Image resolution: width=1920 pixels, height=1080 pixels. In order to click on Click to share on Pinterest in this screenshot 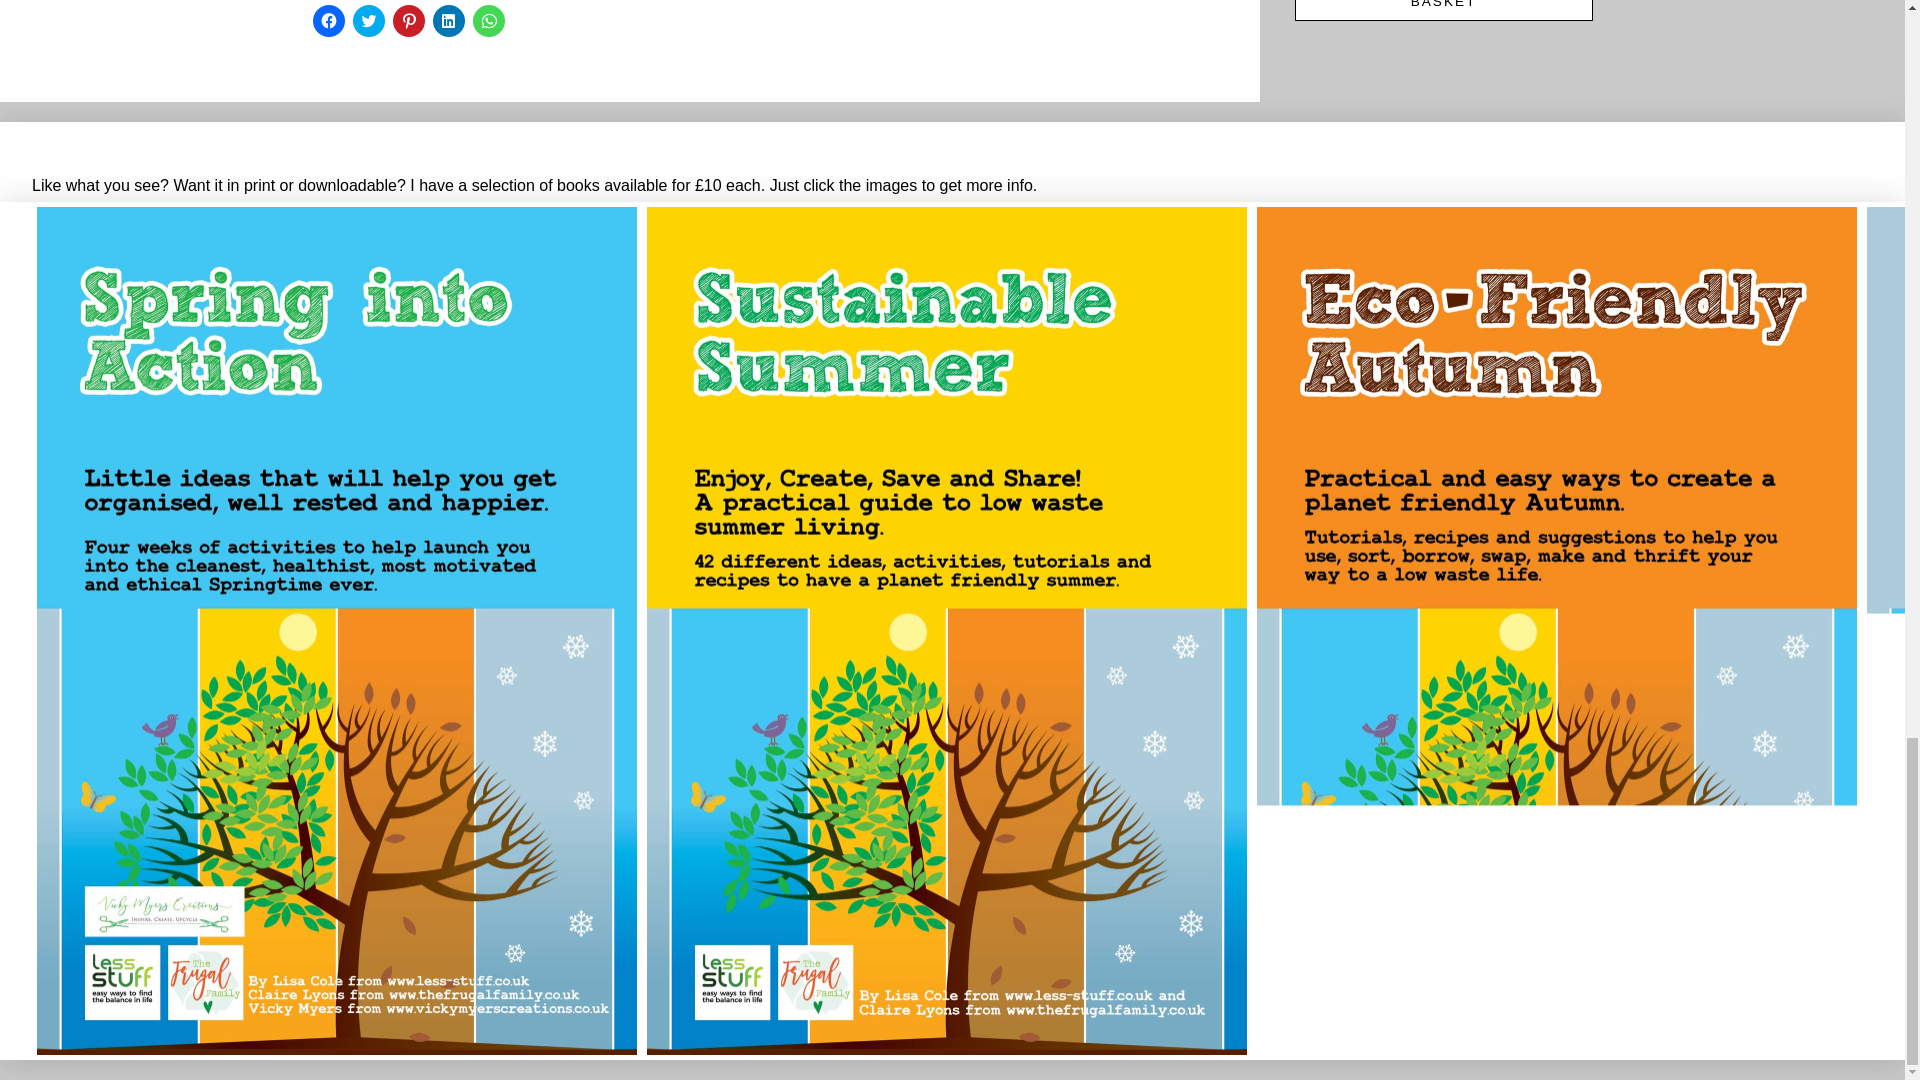, I will do `click(408, 20)`.